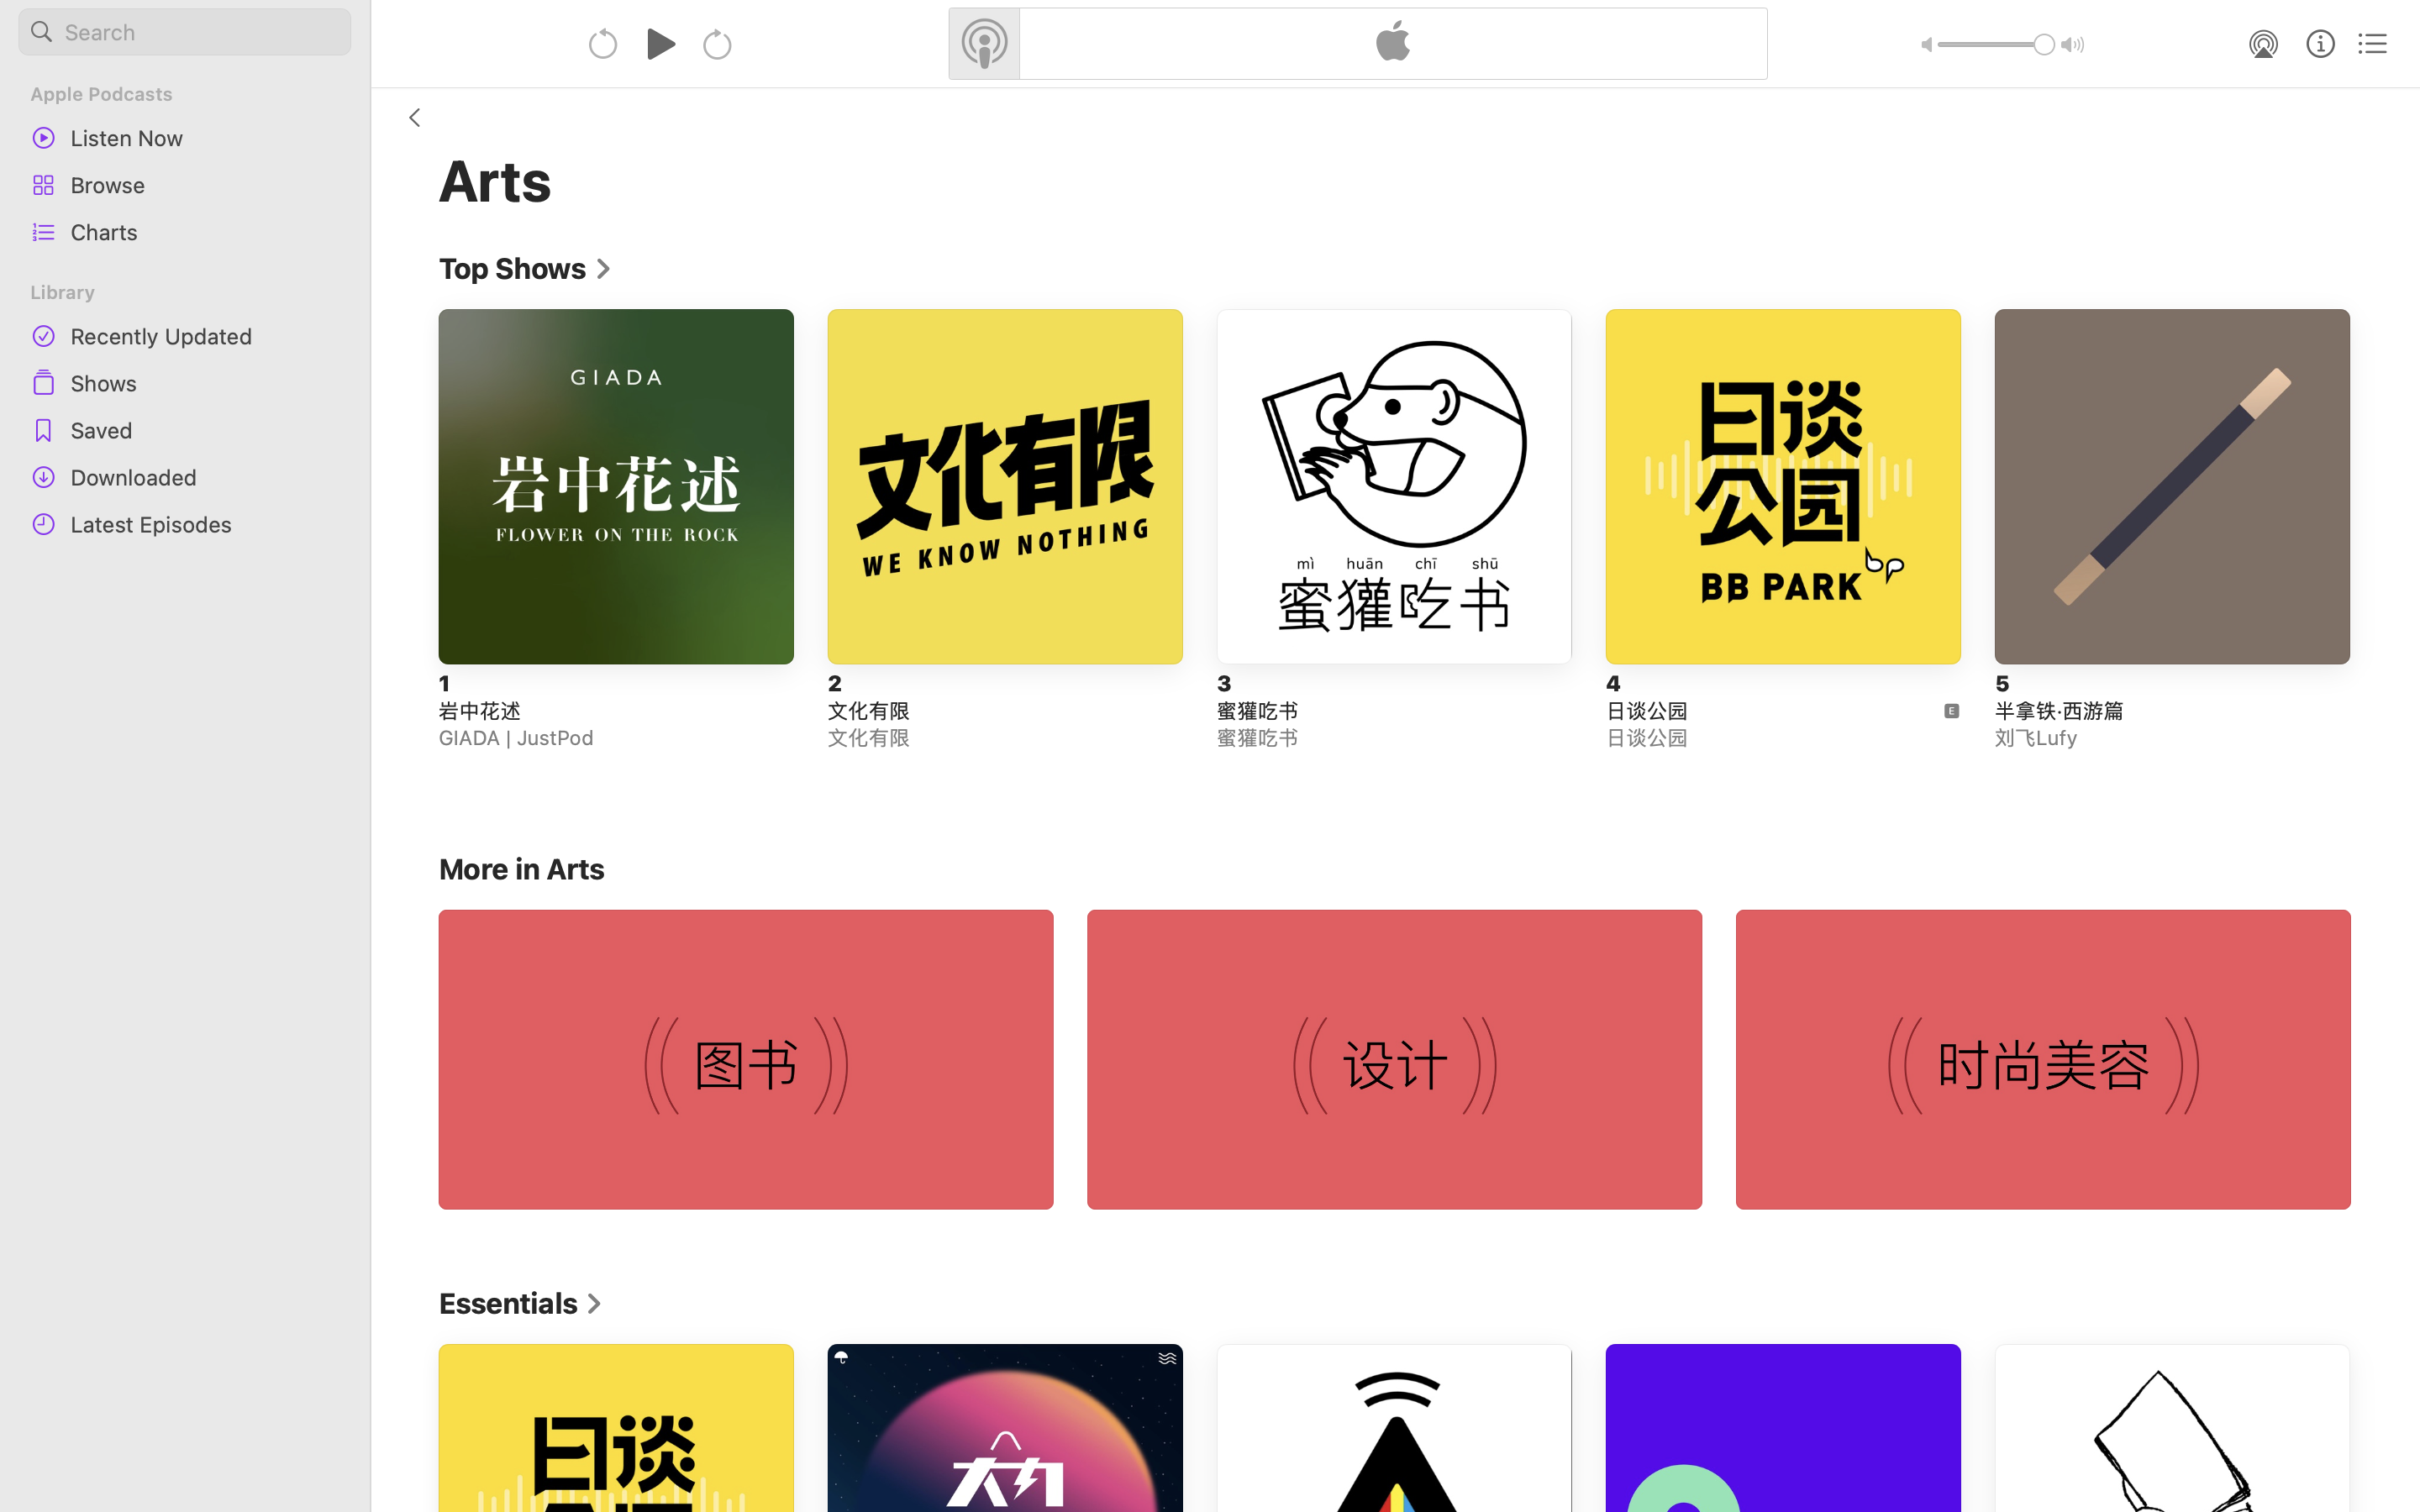 The width and height of the screenshot is (2420, 1512). What do you see at coordinates (1996, 45) in the screenshot?
I see `1.0` at bounding box center [1996, 45].